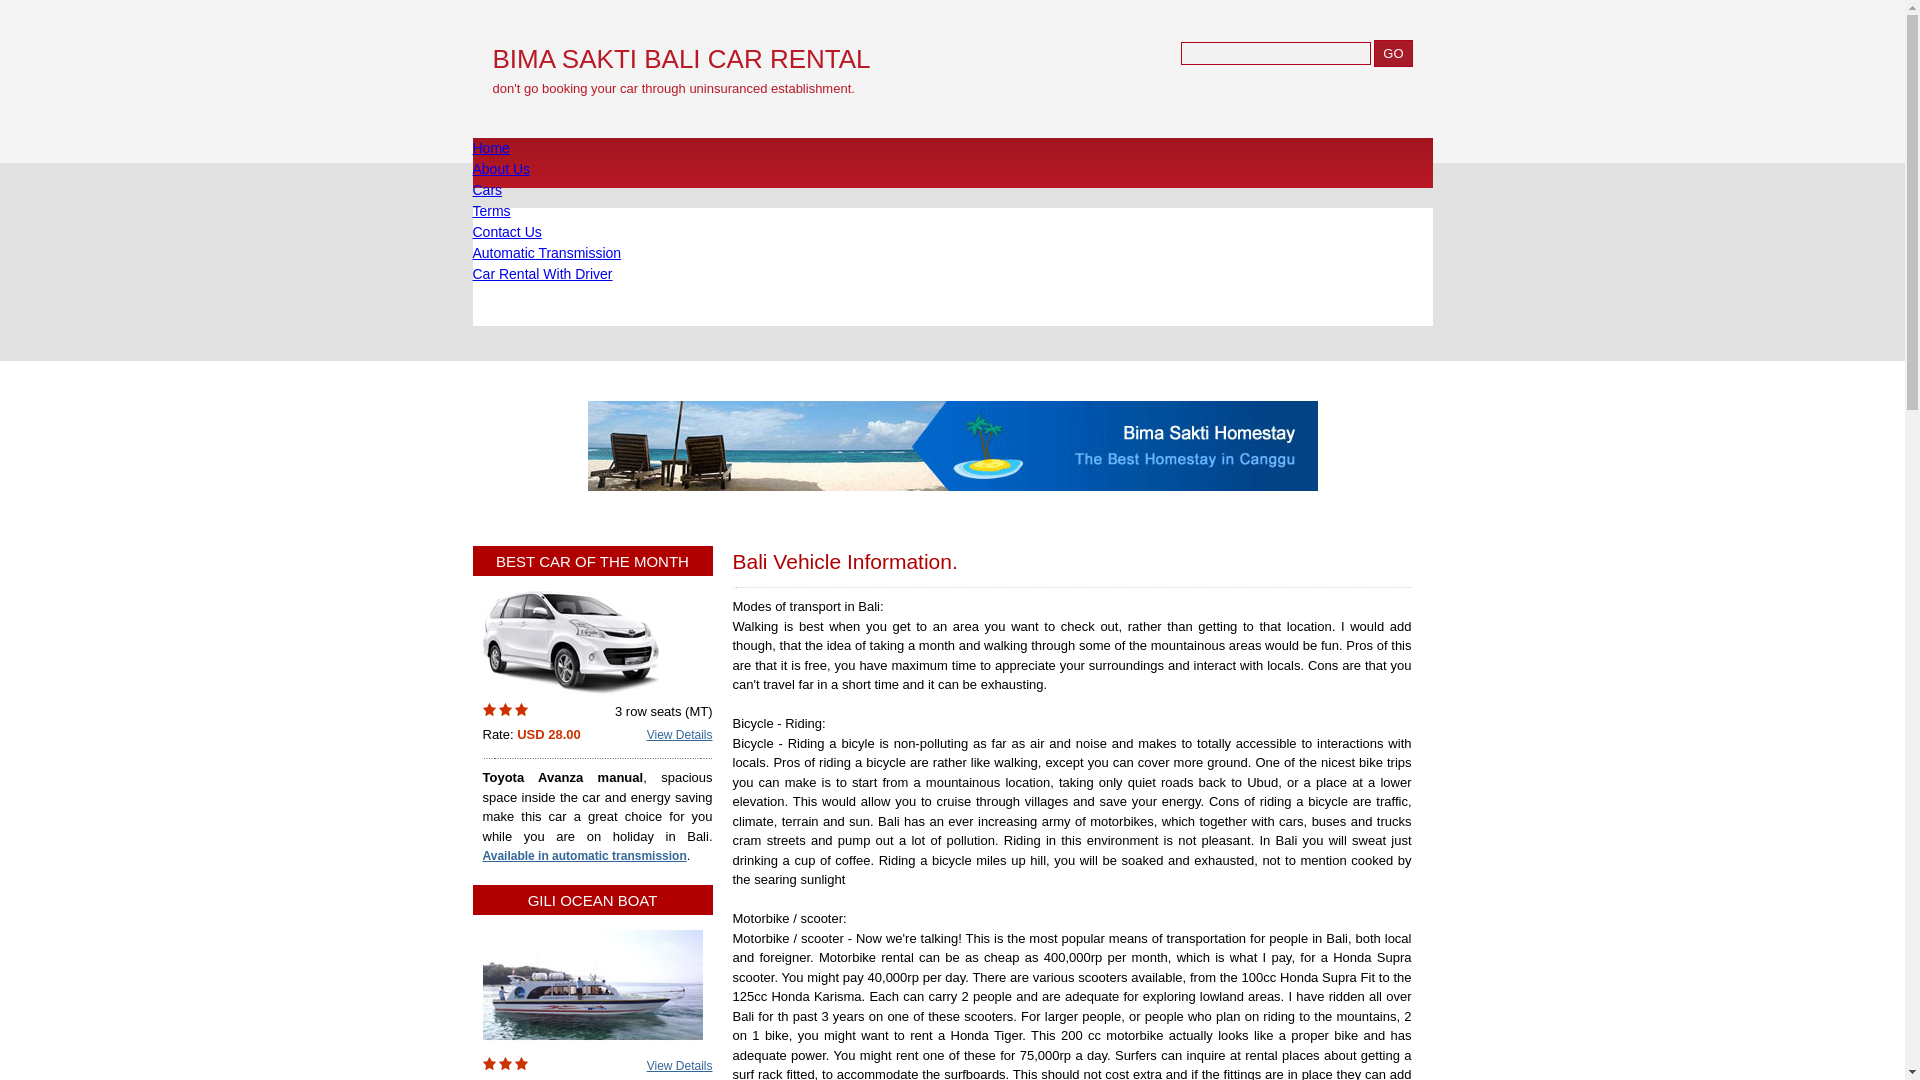  I want to click on Bali Car Hire, so click(500, 168).